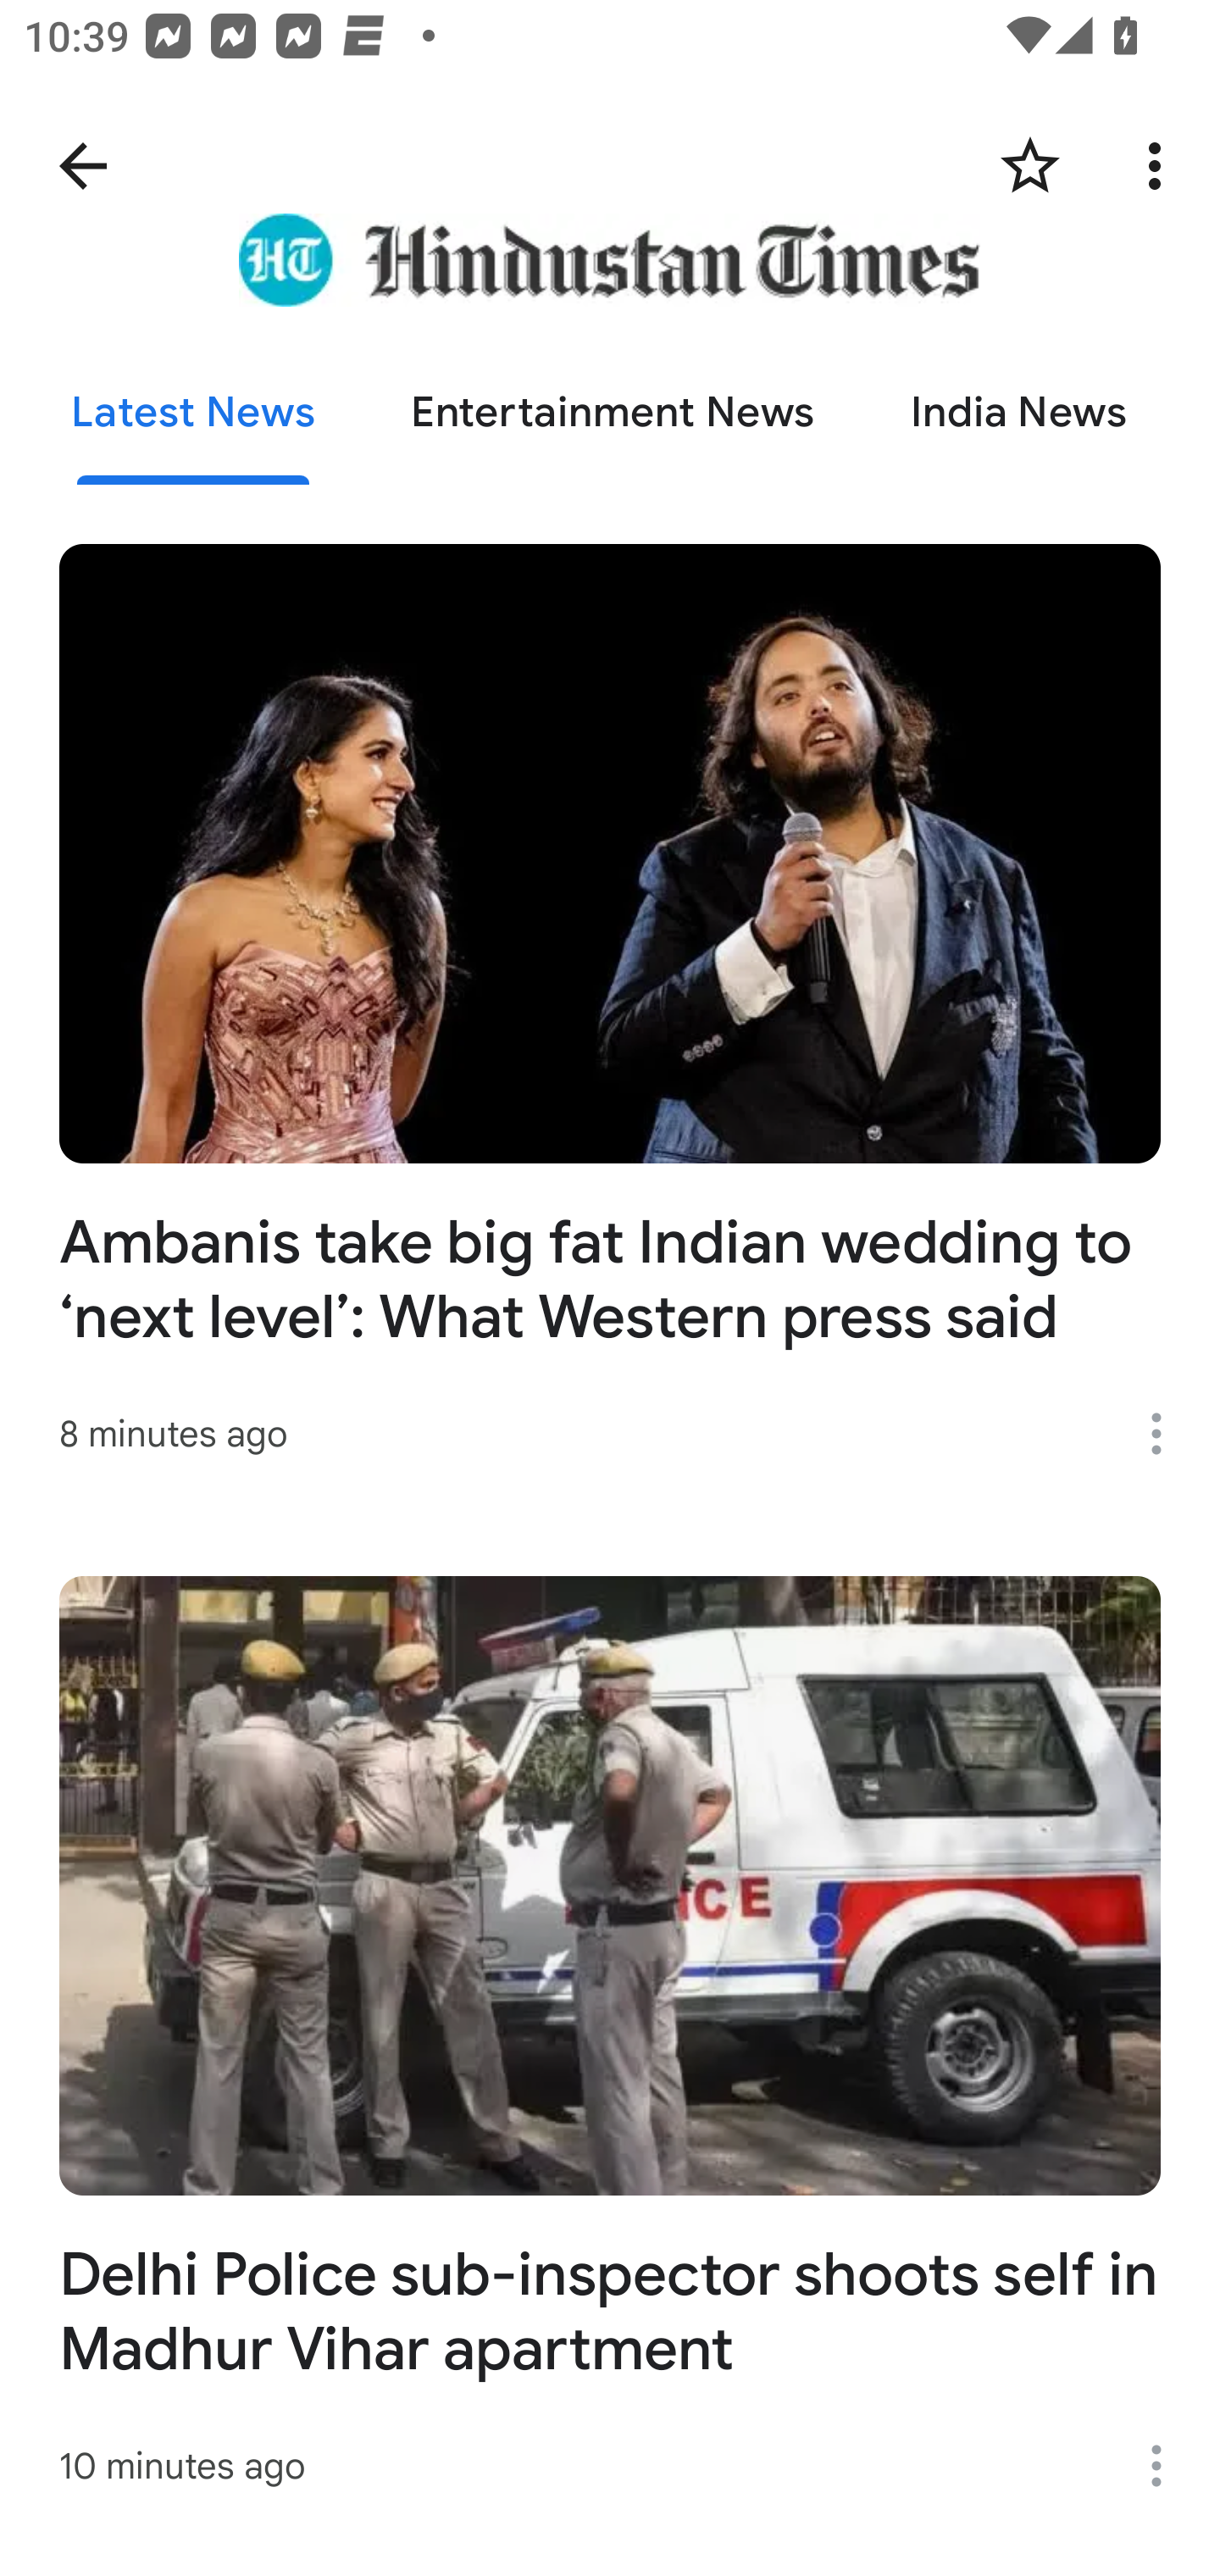 This screenshot has height=2576, width=1220. I want to click on Entertainment News, so click(613, 414).